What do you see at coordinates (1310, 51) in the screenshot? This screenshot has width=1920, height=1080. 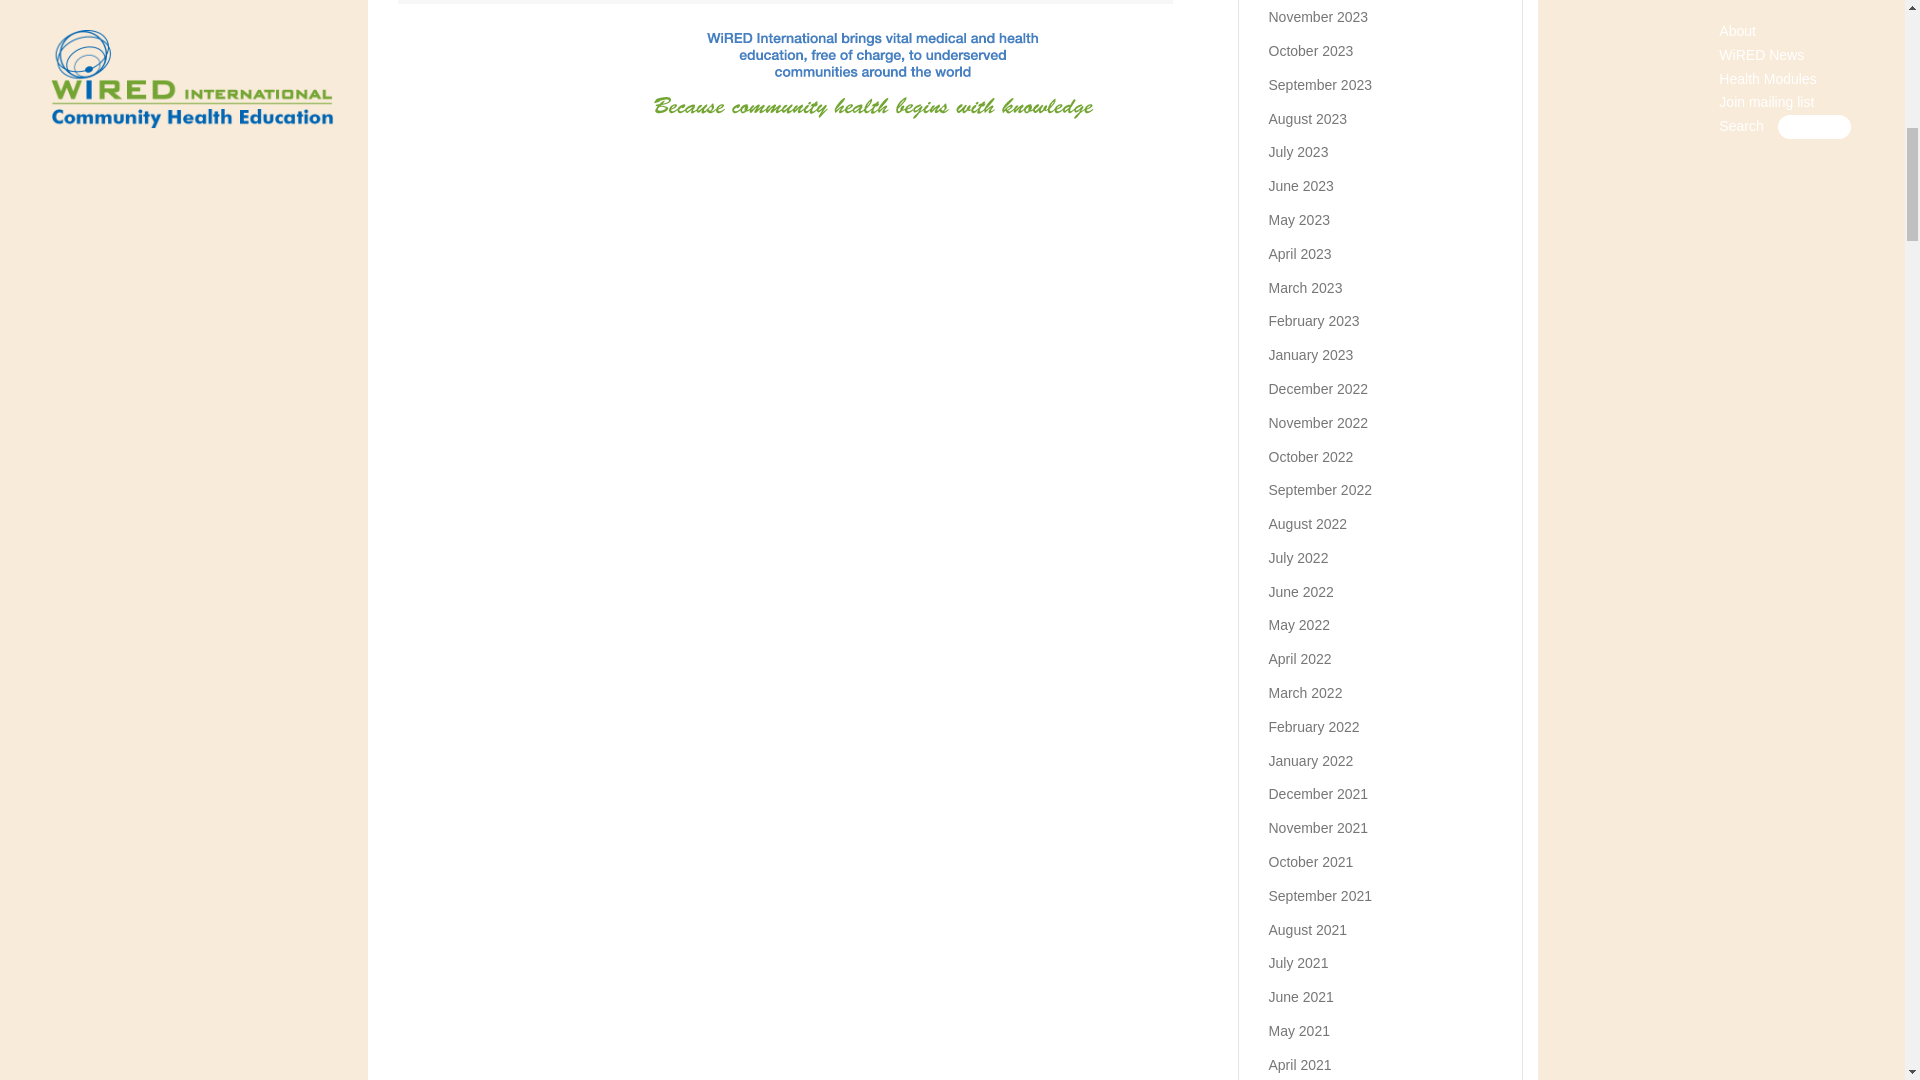 I see `October 2023` at bounding box center [1310, 51].